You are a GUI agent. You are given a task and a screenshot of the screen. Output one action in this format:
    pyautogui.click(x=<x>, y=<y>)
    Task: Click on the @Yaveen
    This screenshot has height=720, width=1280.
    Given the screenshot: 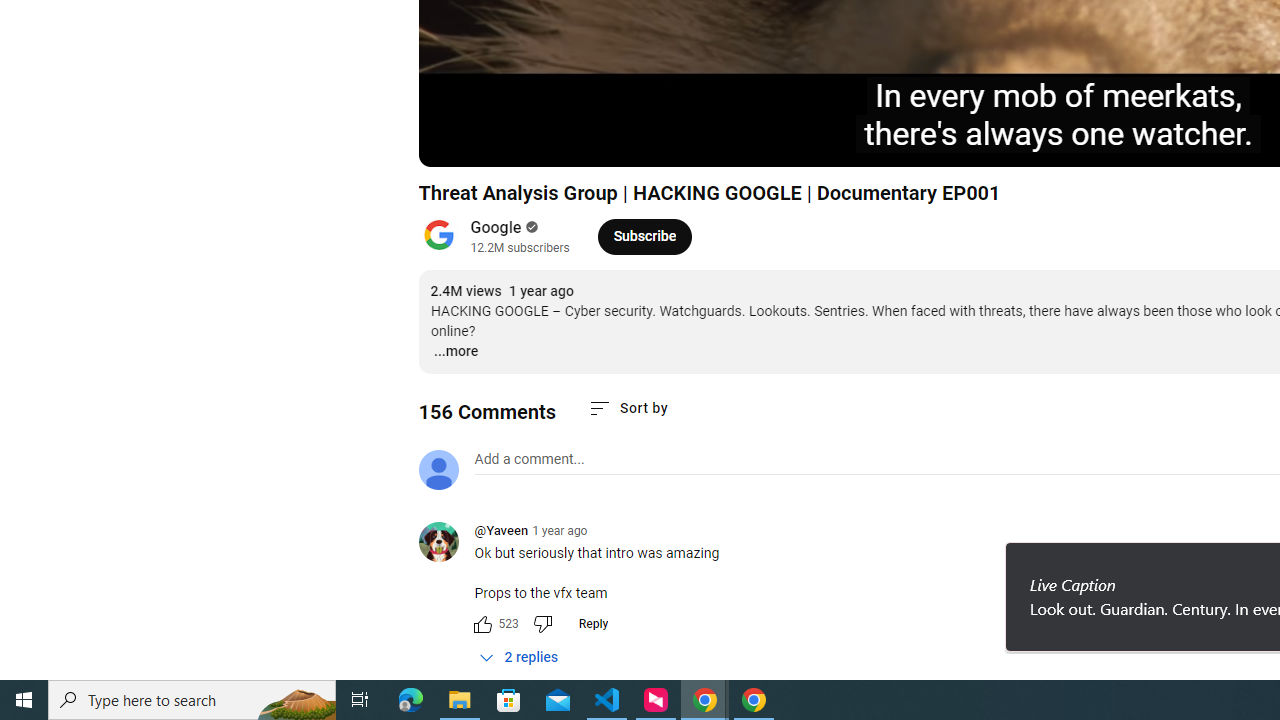 What is the action you would take?
    pyautogui.click(x=500, y=532)
    